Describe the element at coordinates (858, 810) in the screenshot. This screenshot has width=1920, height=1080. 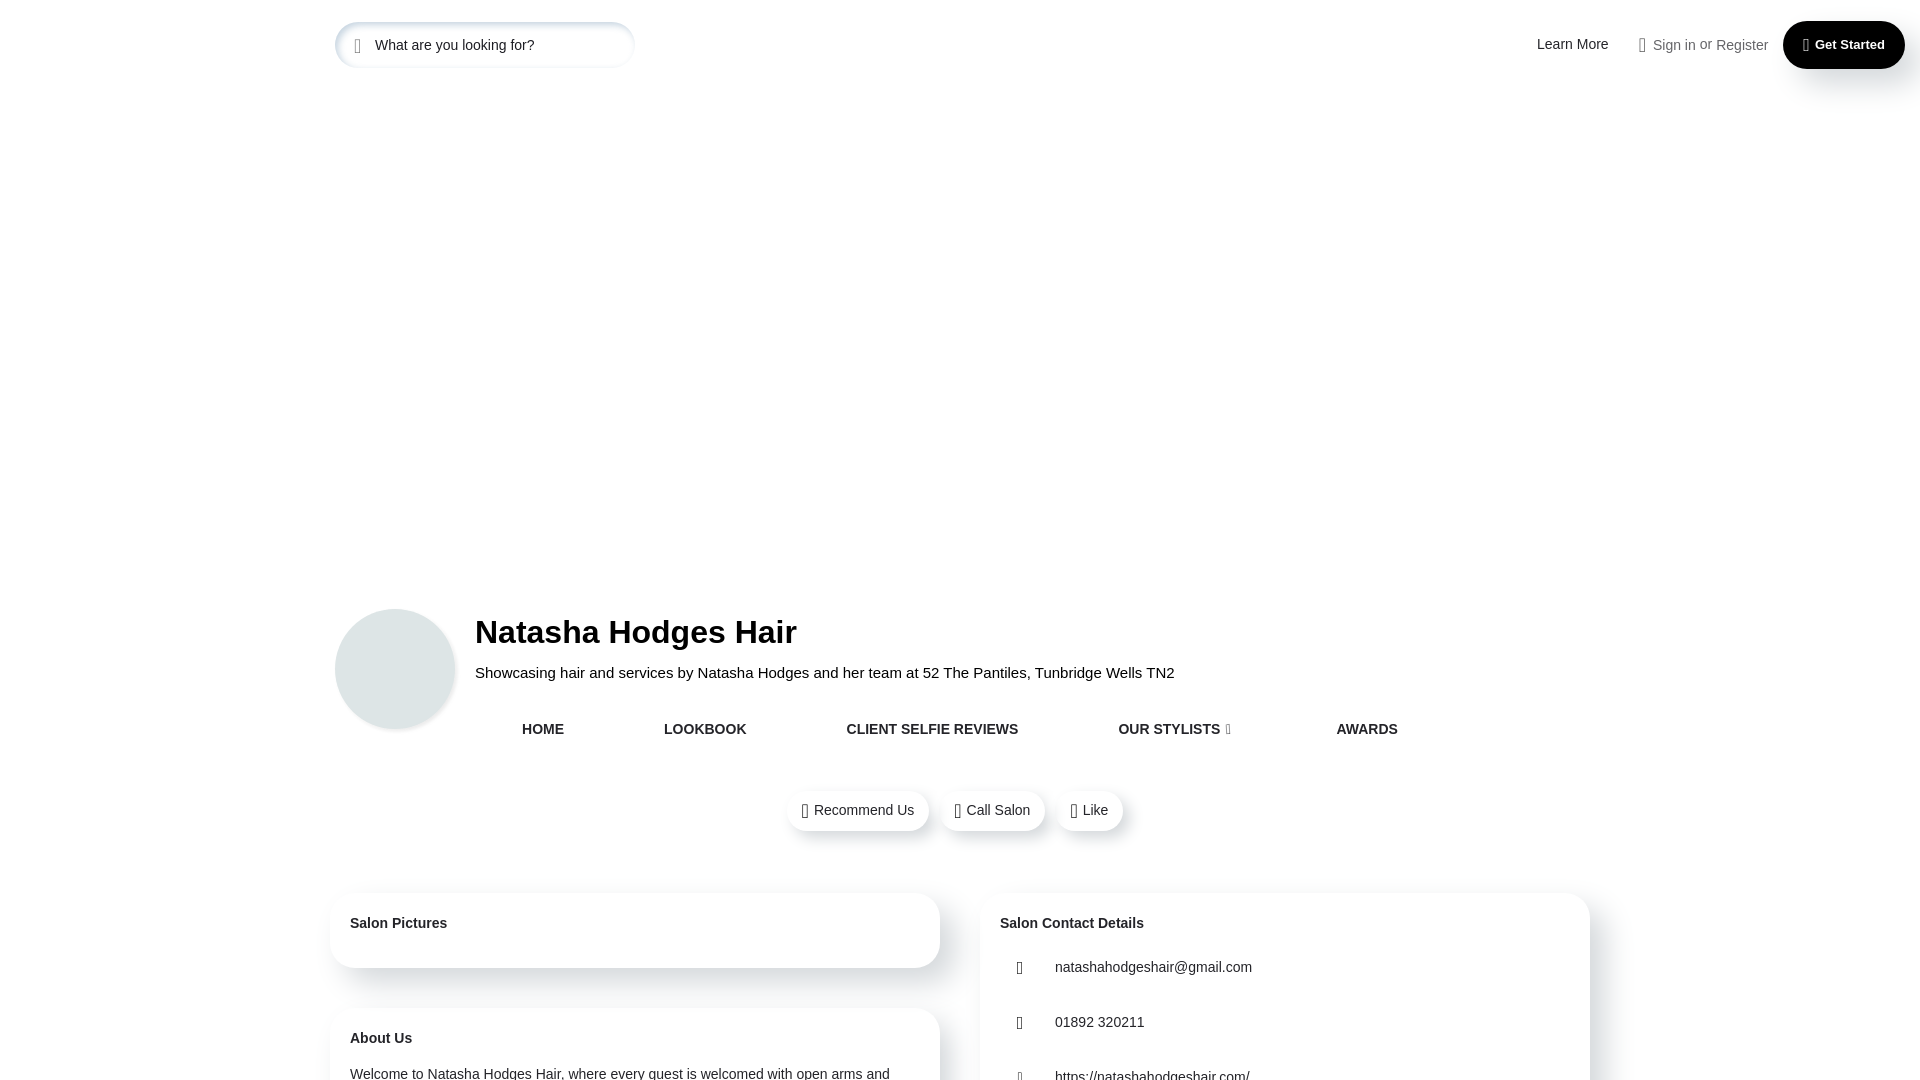
I see `Recommend Us` at that location.